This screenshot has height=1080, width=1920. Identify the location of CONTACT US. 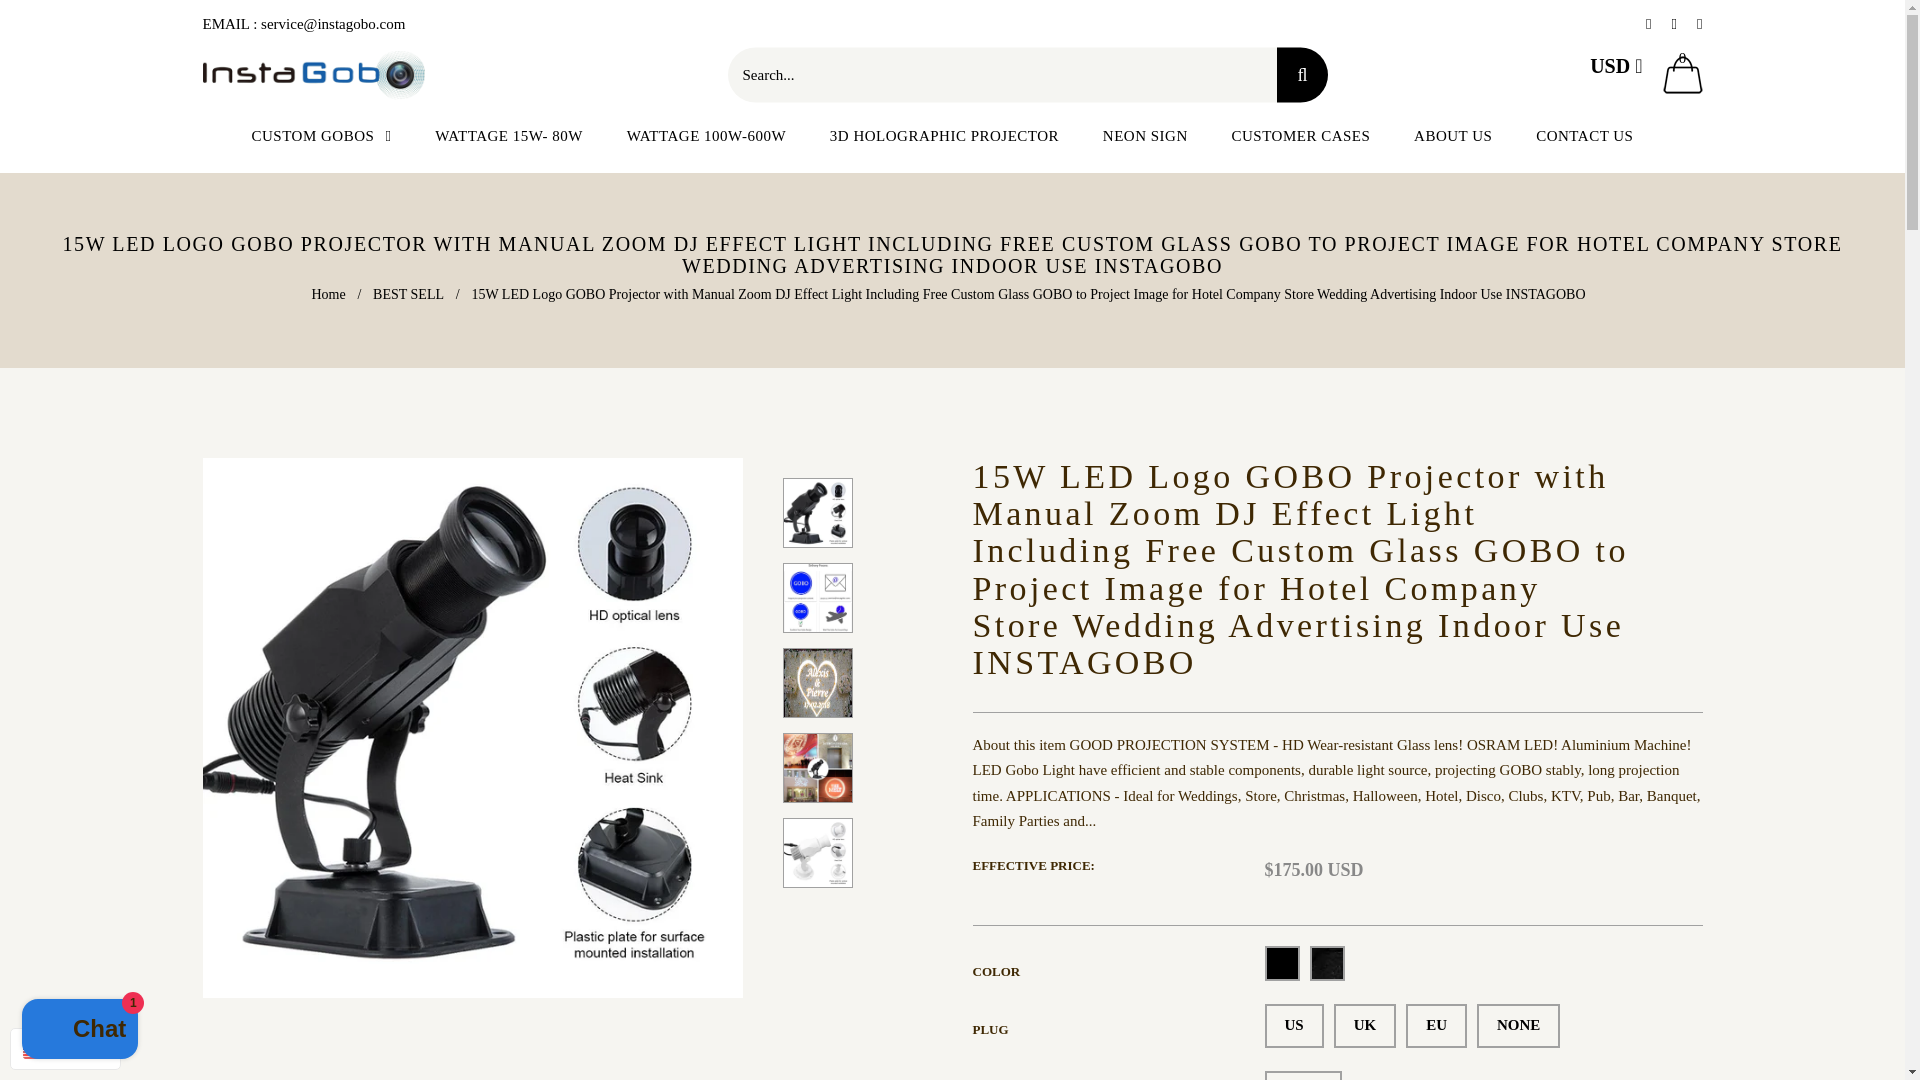
(1584, 136).